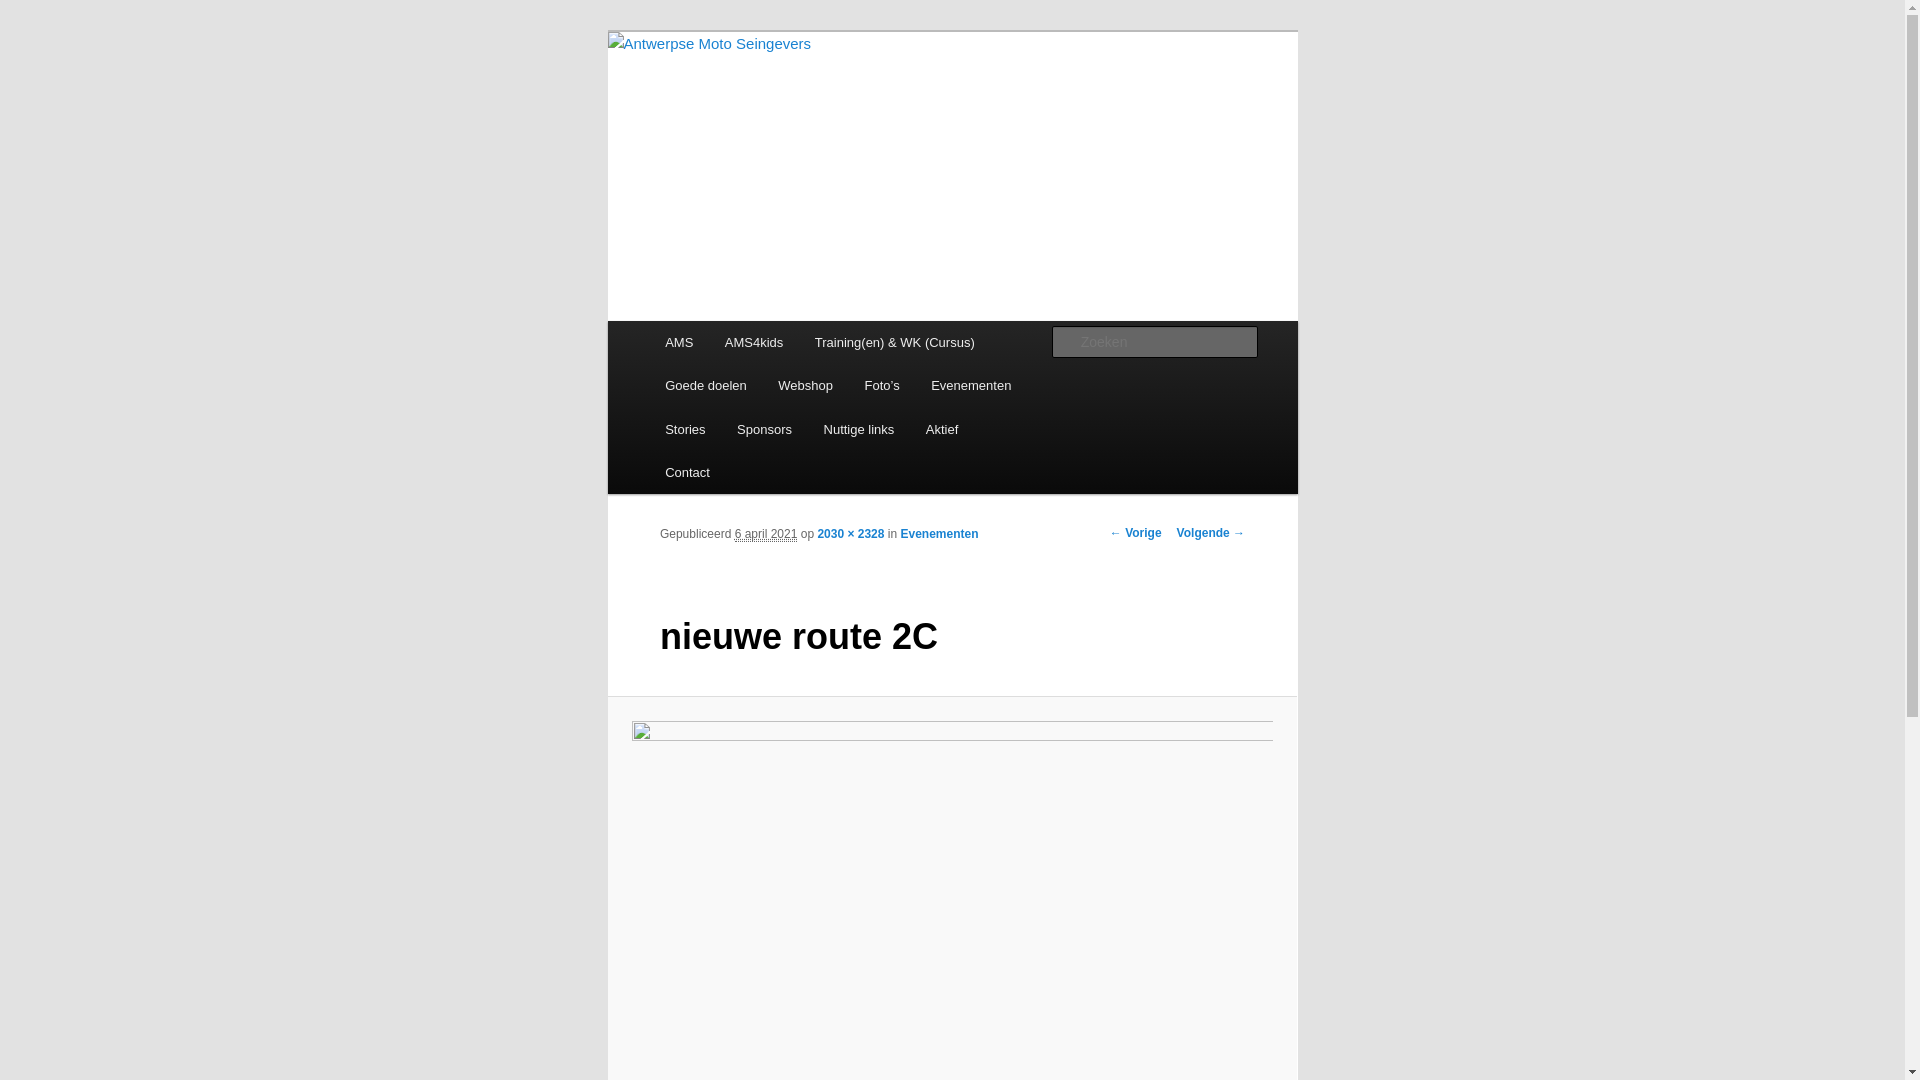  I want to click on Webshop, so click(806, 386).